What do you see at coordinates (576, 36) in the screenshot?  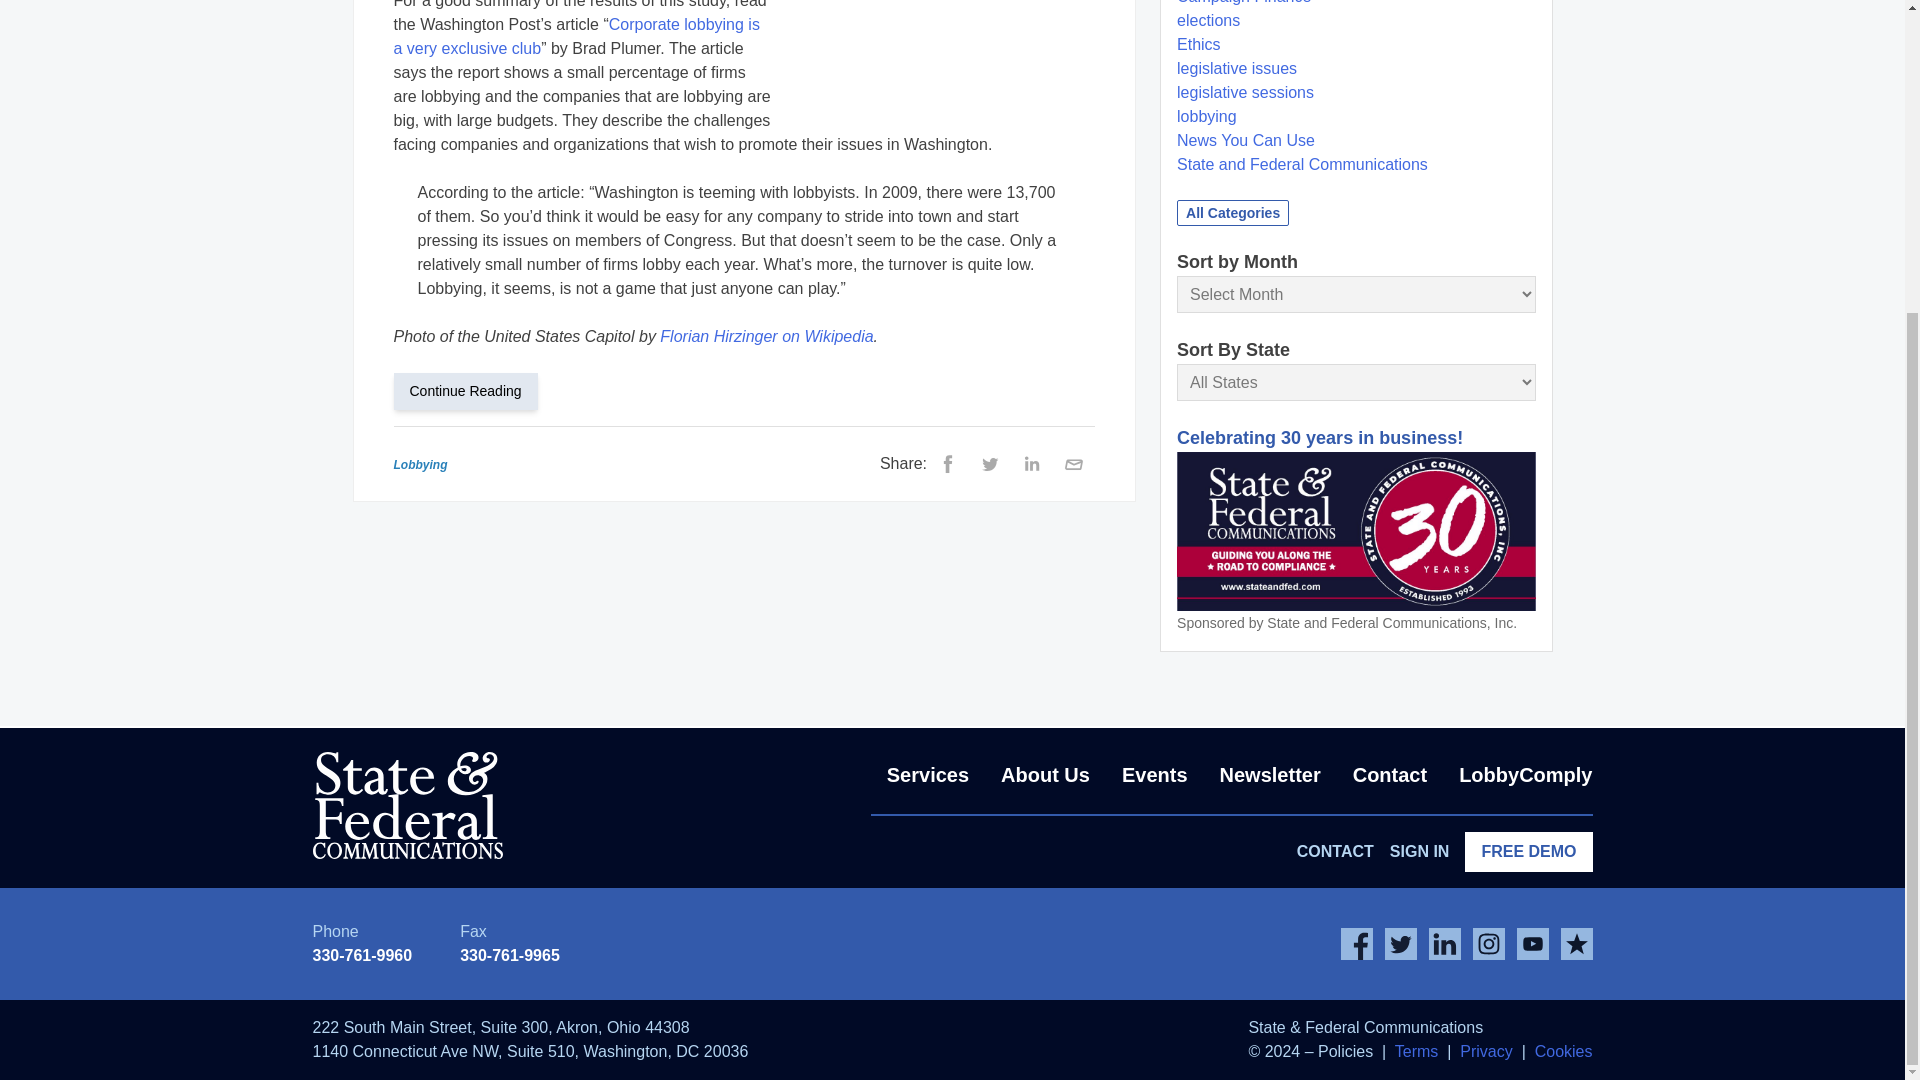 I see `Corporate lobbying is a very exclusive club` at bounding box center [576, 36].